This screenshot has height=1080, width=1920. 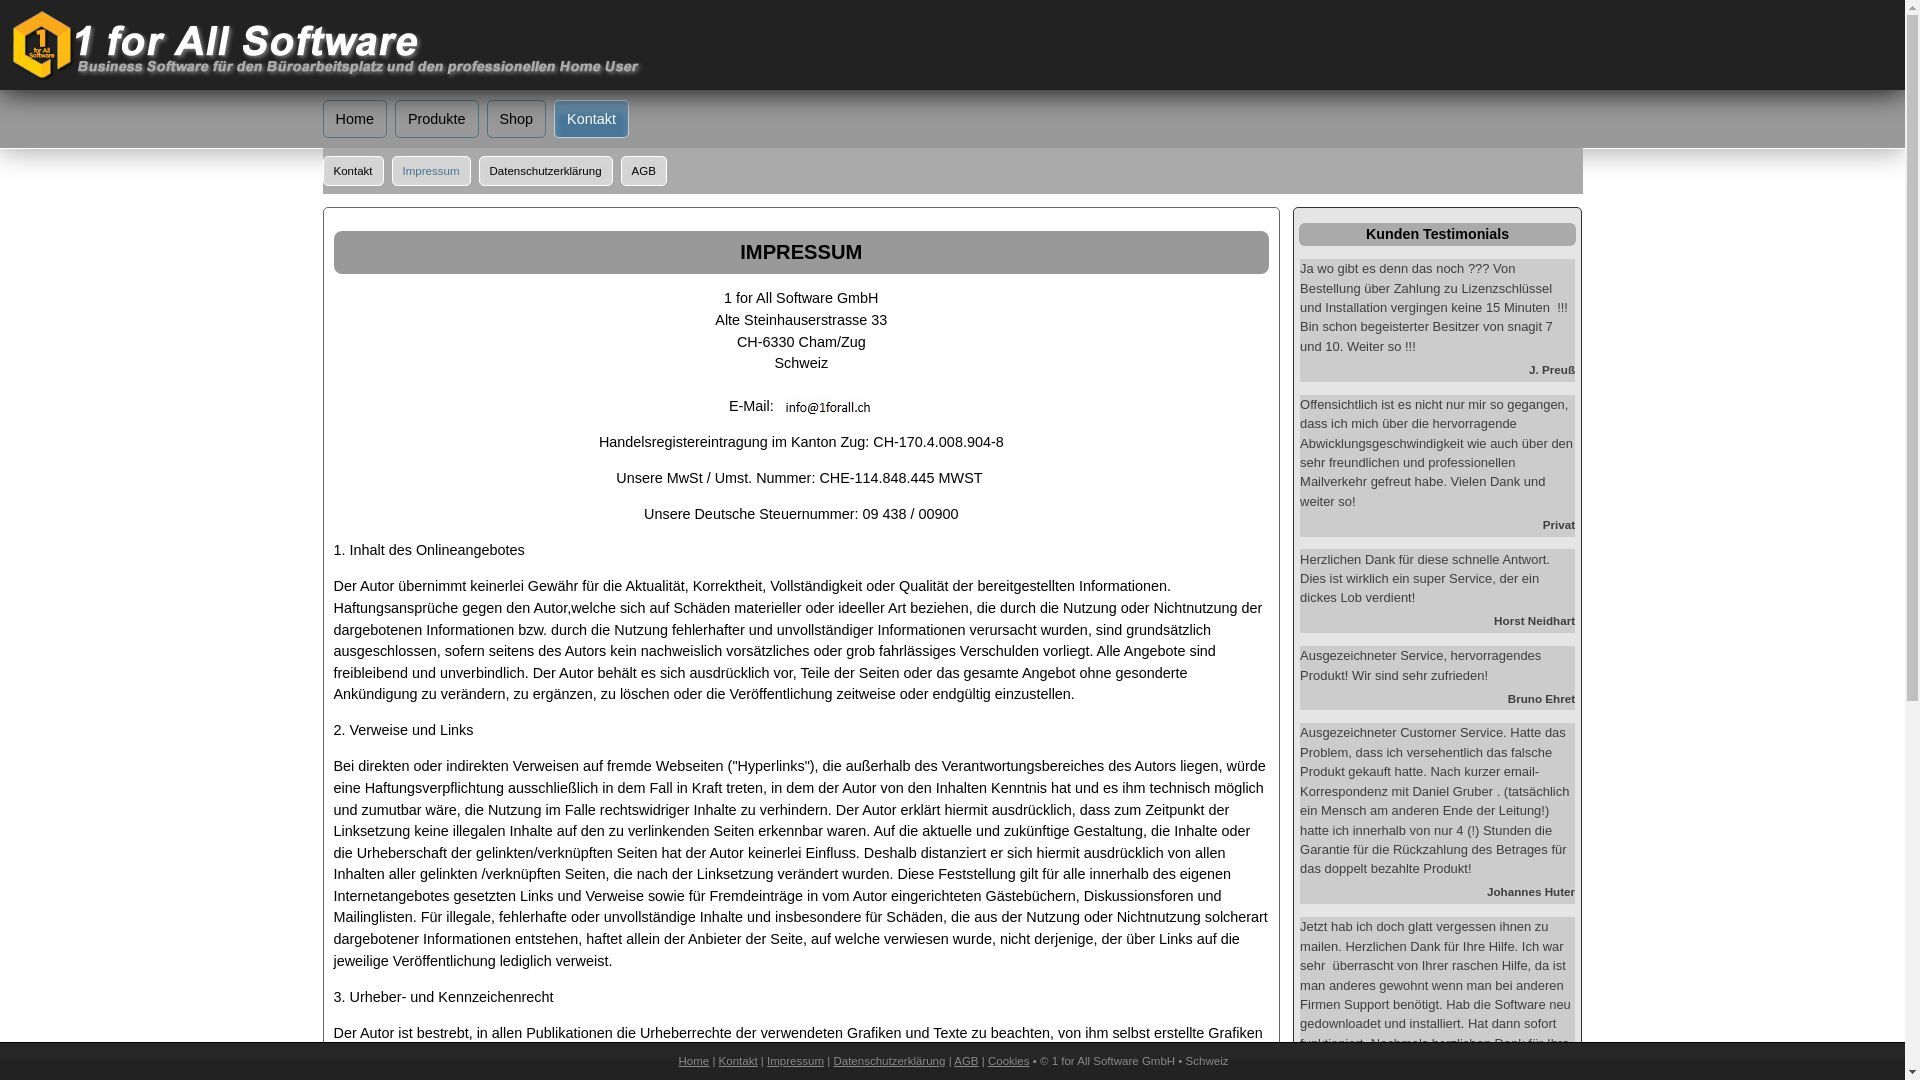 What do you see at coordinates (432, 170) in the screenshot?
I see `Impressum` at bounding box center [432, 170].